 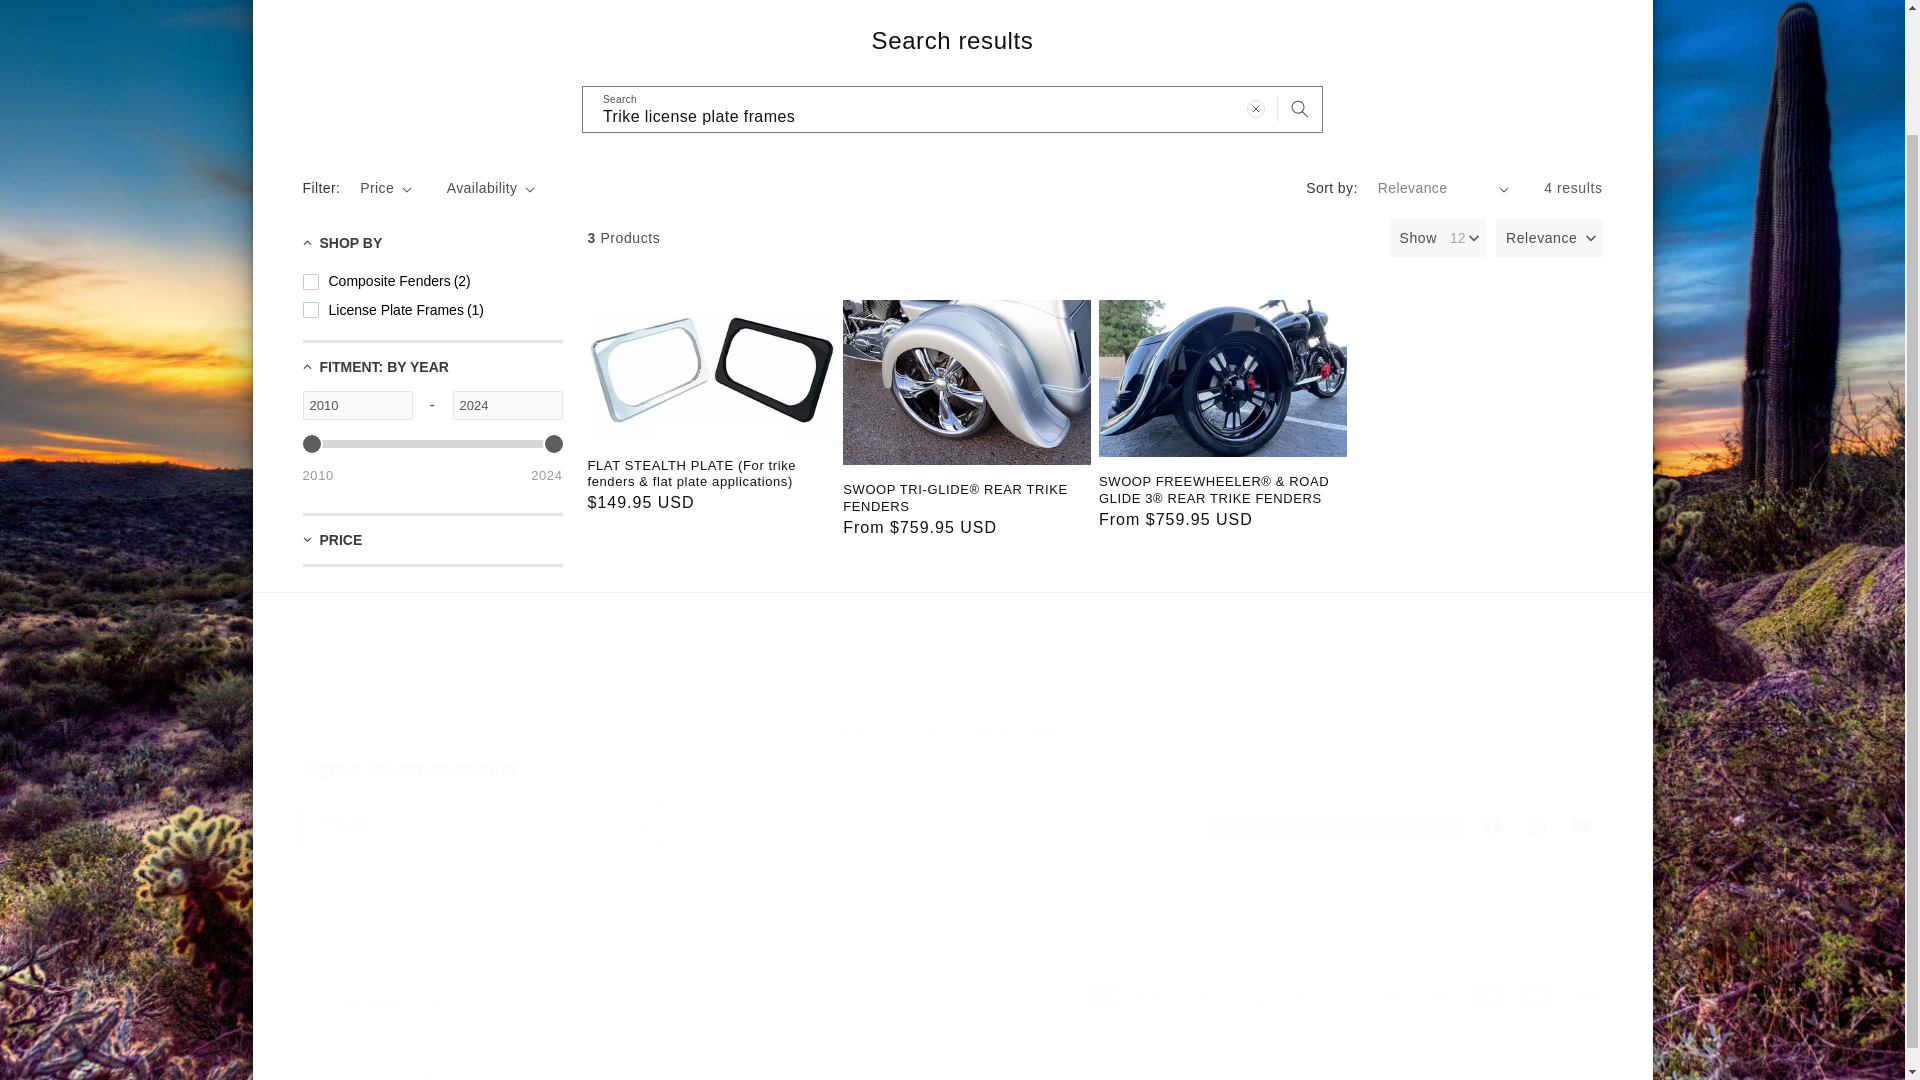 What do you see at coordinates (952, 109) in the screenshot?
I see `2024` at bounding box center [952, 109].